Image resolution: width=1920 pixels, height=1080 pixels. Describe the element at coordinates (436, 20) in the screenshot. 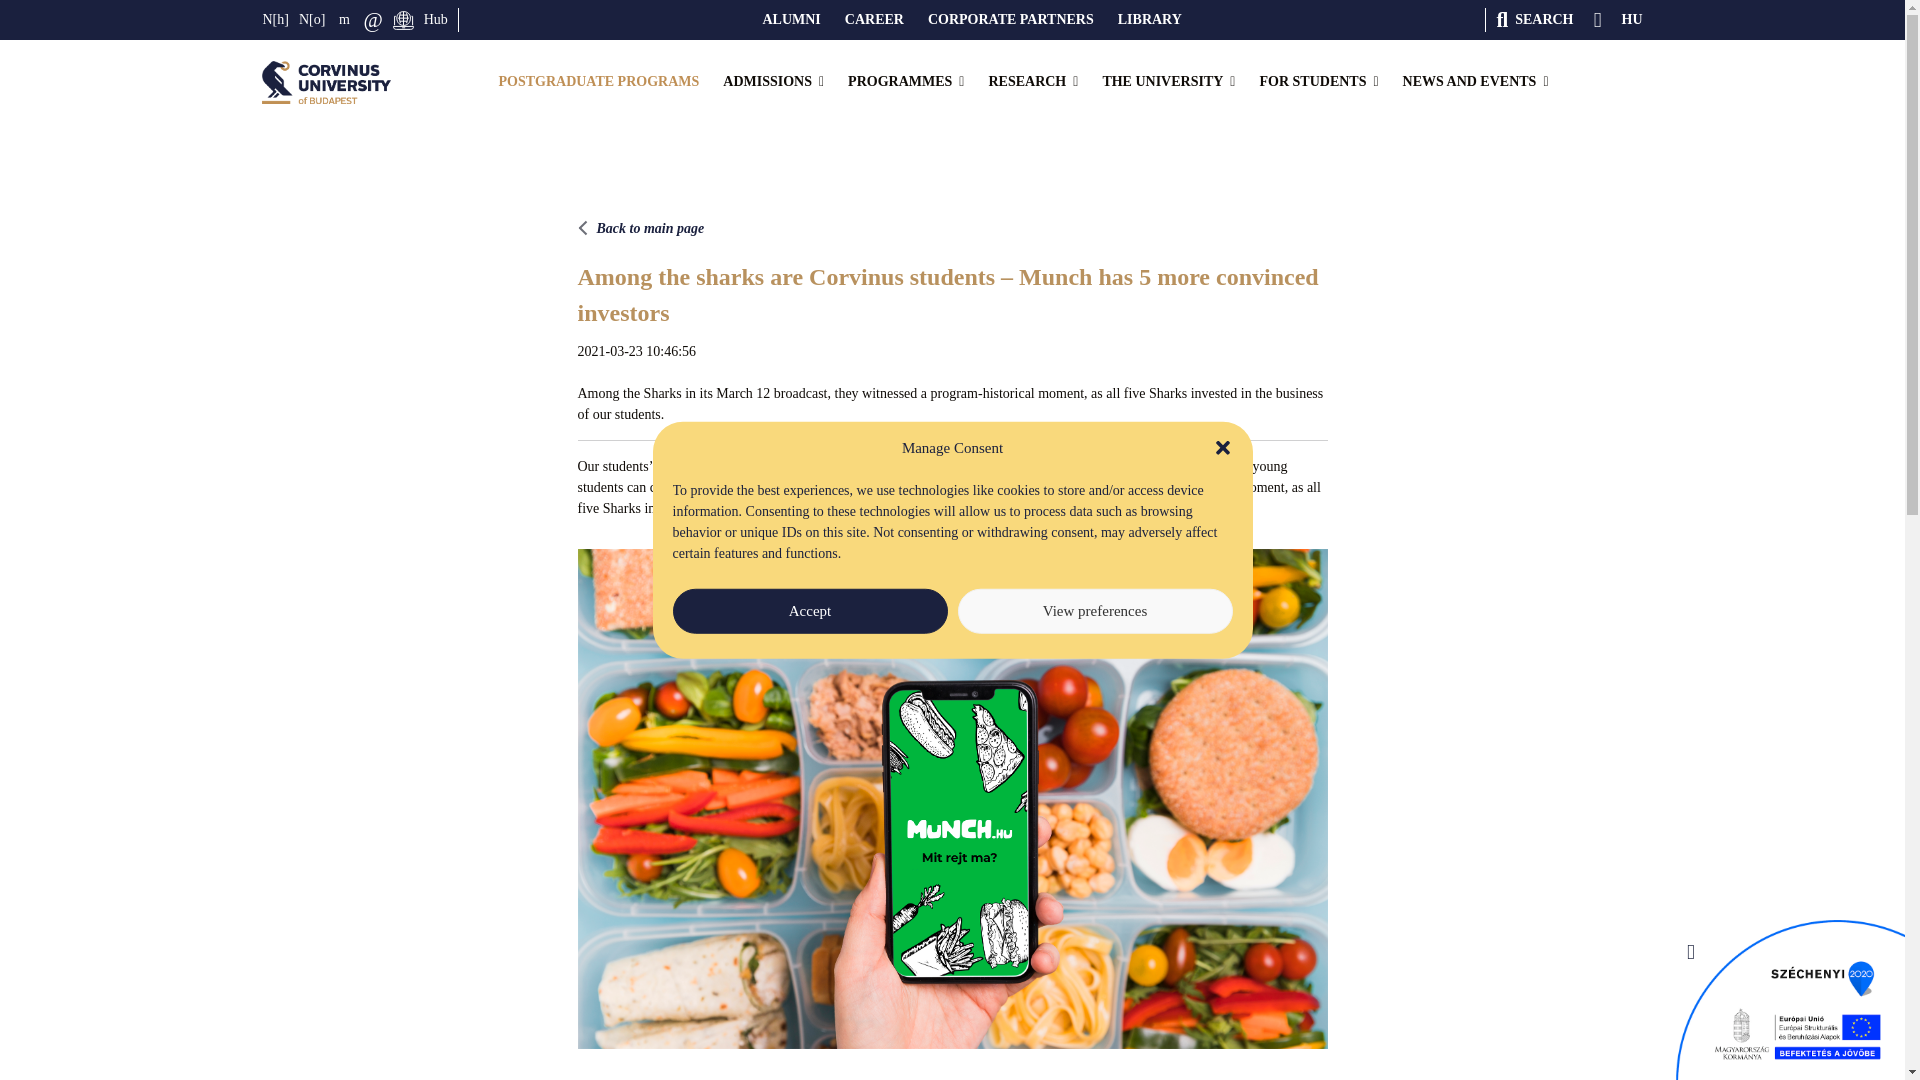

I see `MyCorvinus Hub` at that location.